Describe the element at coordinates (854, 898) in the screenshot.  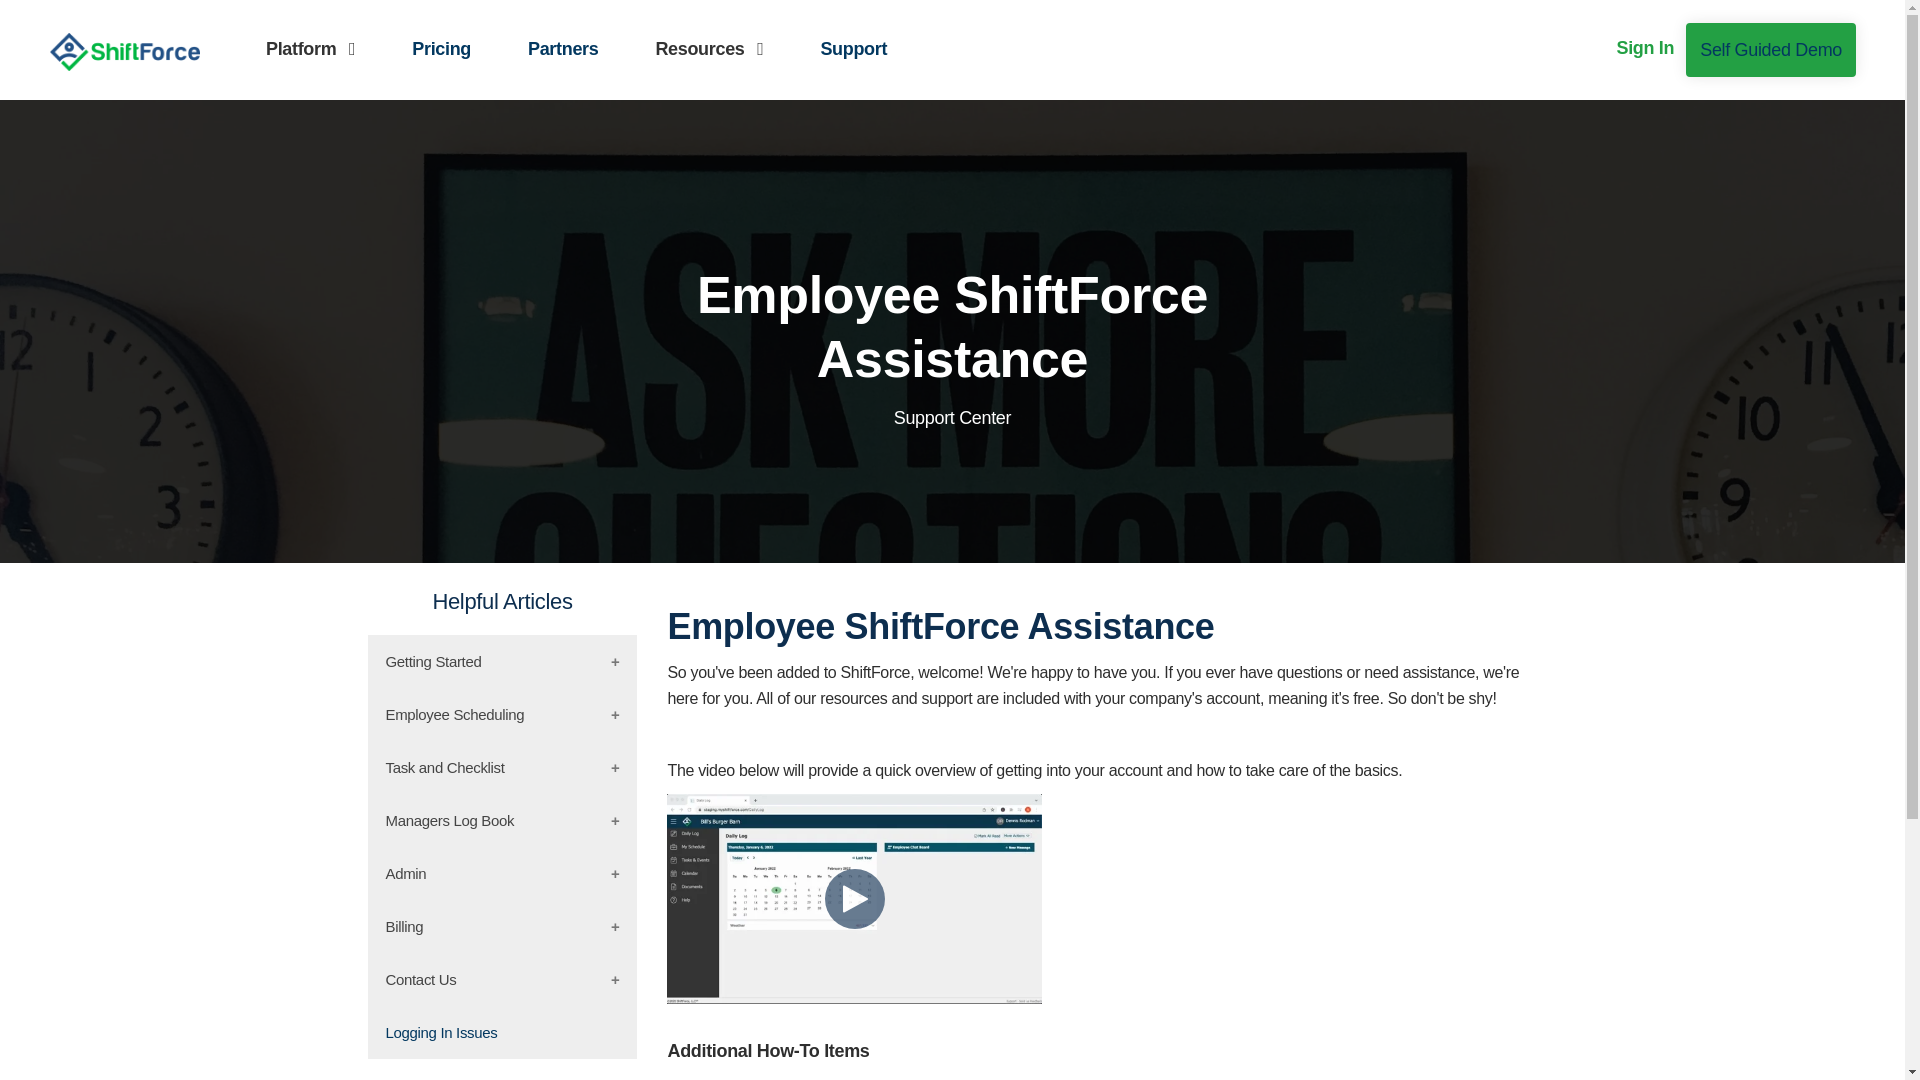
I see `HubSpot Video` at that location.